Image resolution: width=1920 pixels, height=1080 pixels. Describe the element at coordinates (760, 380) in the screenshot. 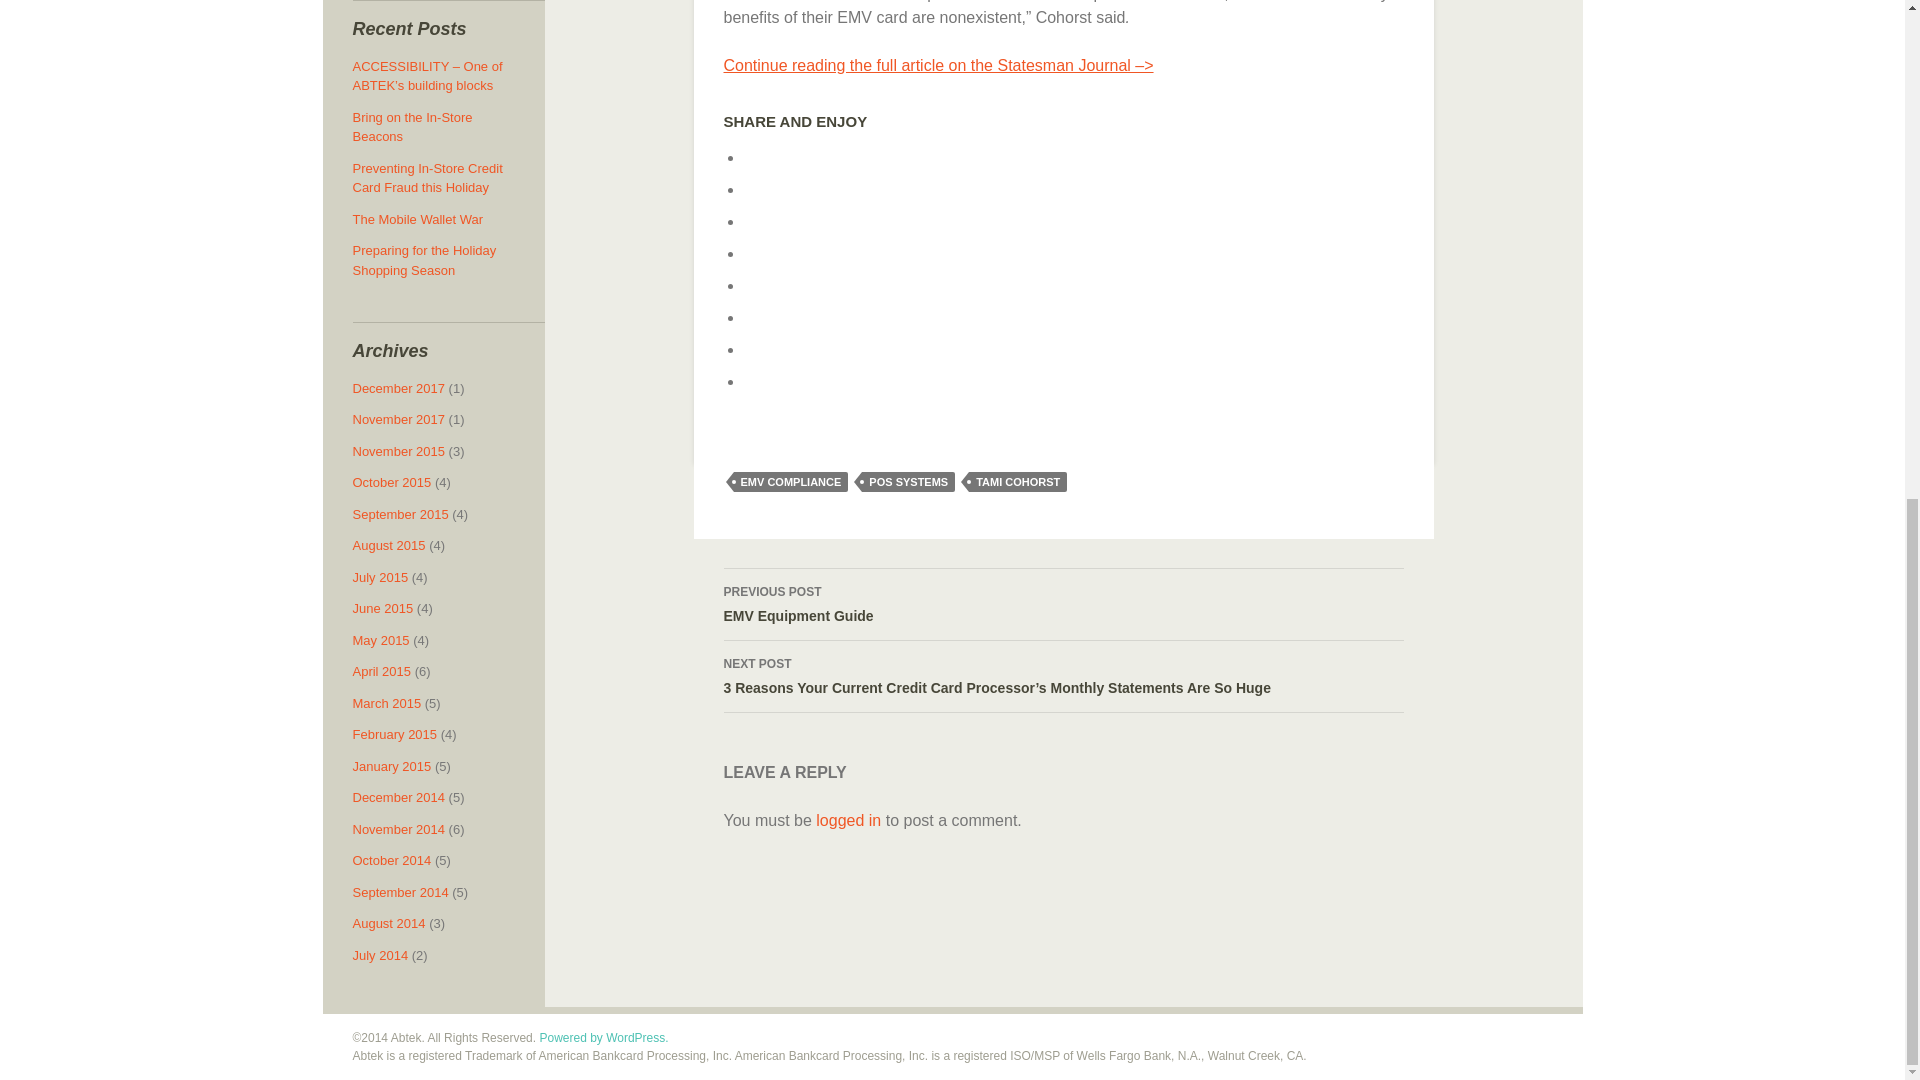

I see `TAMI COHORST` at that location.